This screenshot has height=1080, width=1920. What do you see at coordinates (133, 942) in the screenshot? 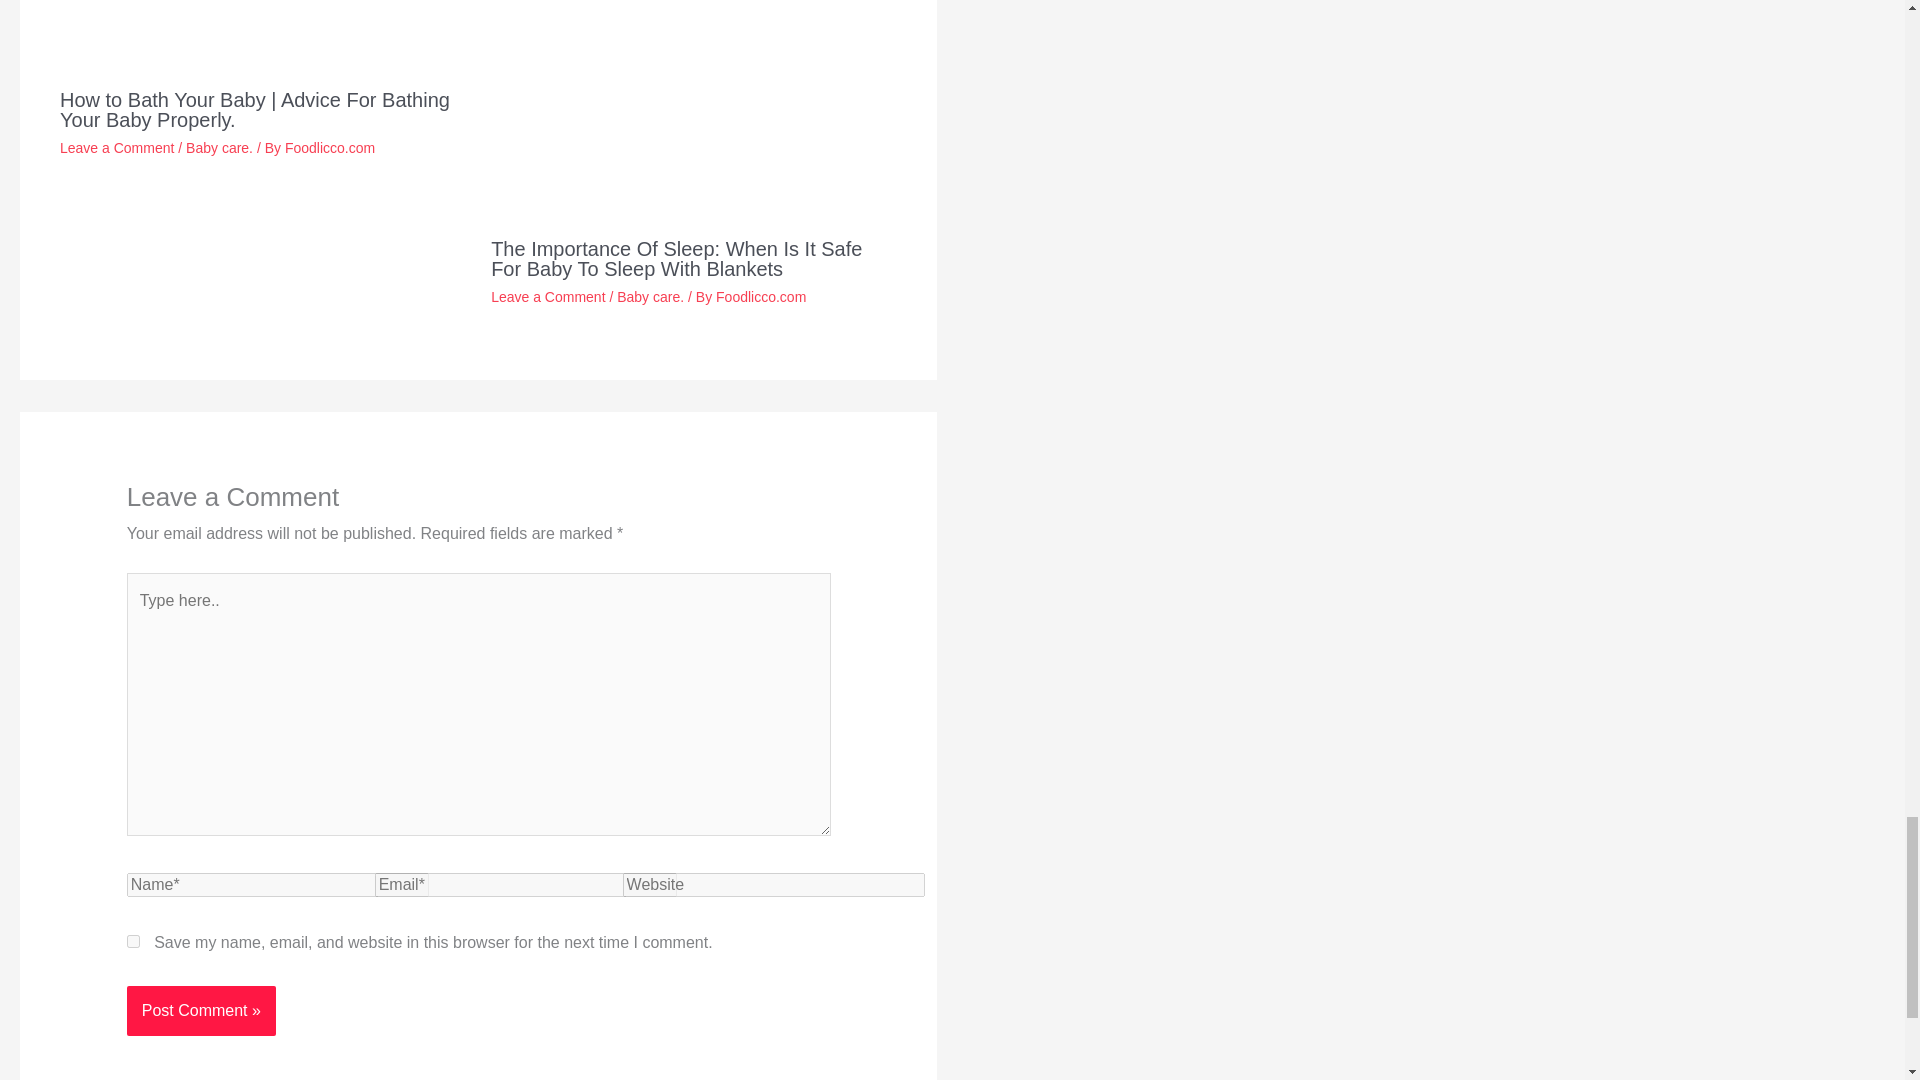
I see `yes` at bounding box center [133, 942].